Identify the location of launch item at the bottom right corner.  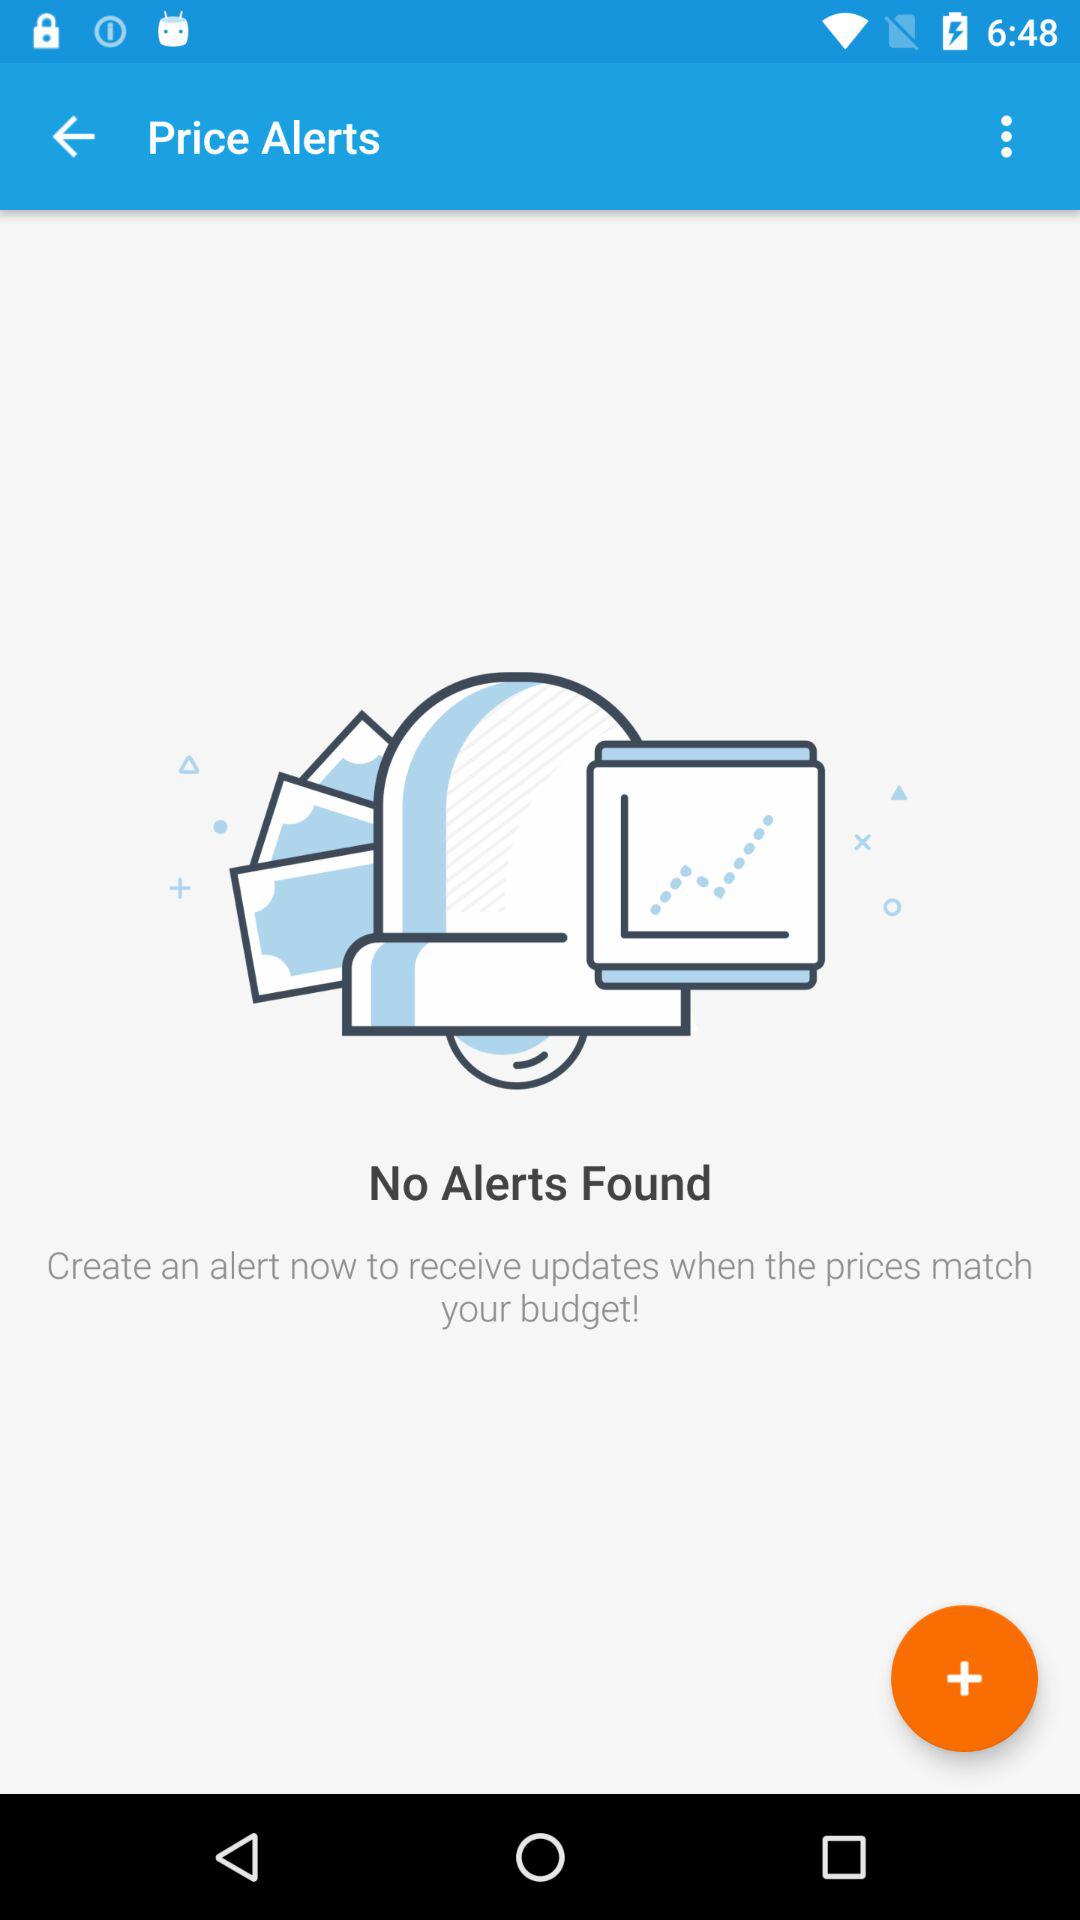
(964, 1678).